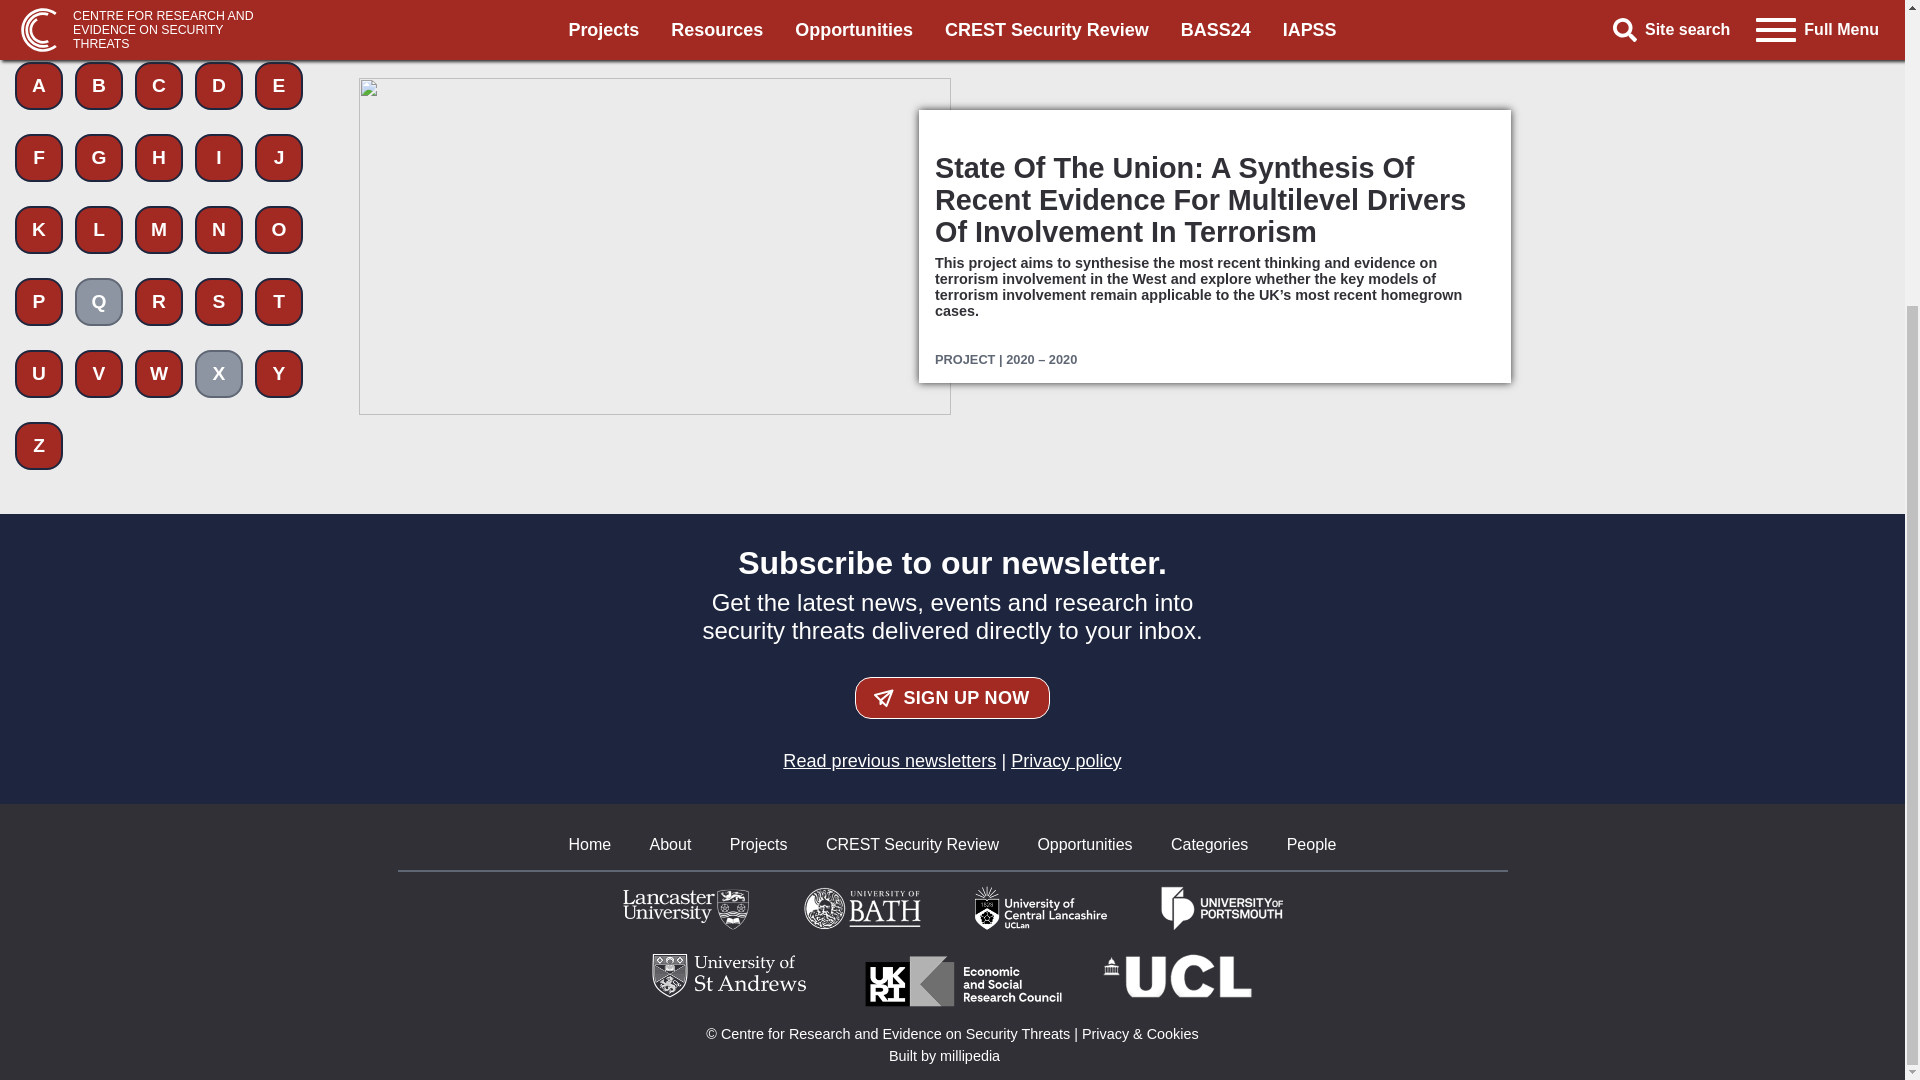 The height and width of the screenshot is (1080, 1920). What do you see at coordinates (890, 760) in the screenshot?
I see `Read previous newsletters` at bounding box center [890, 760].